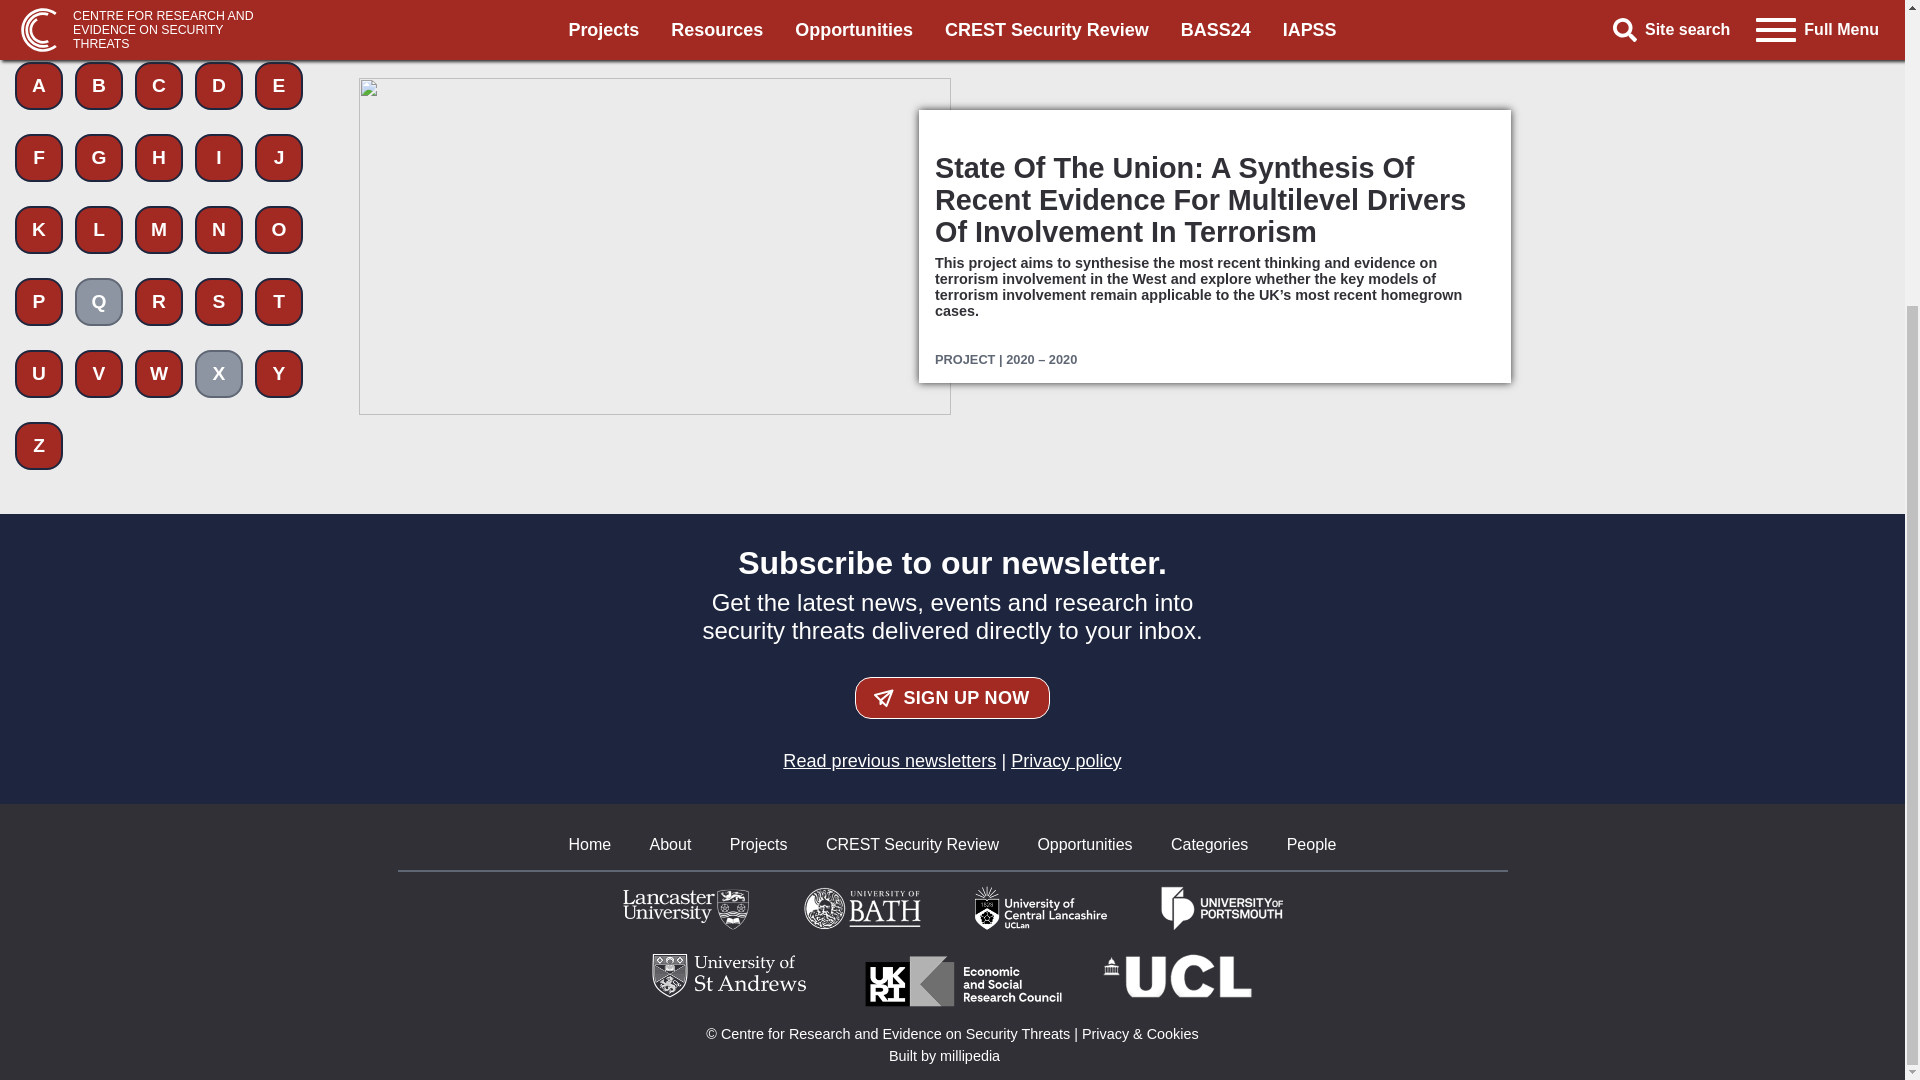 The height and width of the screenshot is (1080, 1920). What do you see at coordinates (890, 760) in the screenshot?
I see `Read previous newsletters` at bounding box center [890, 760].